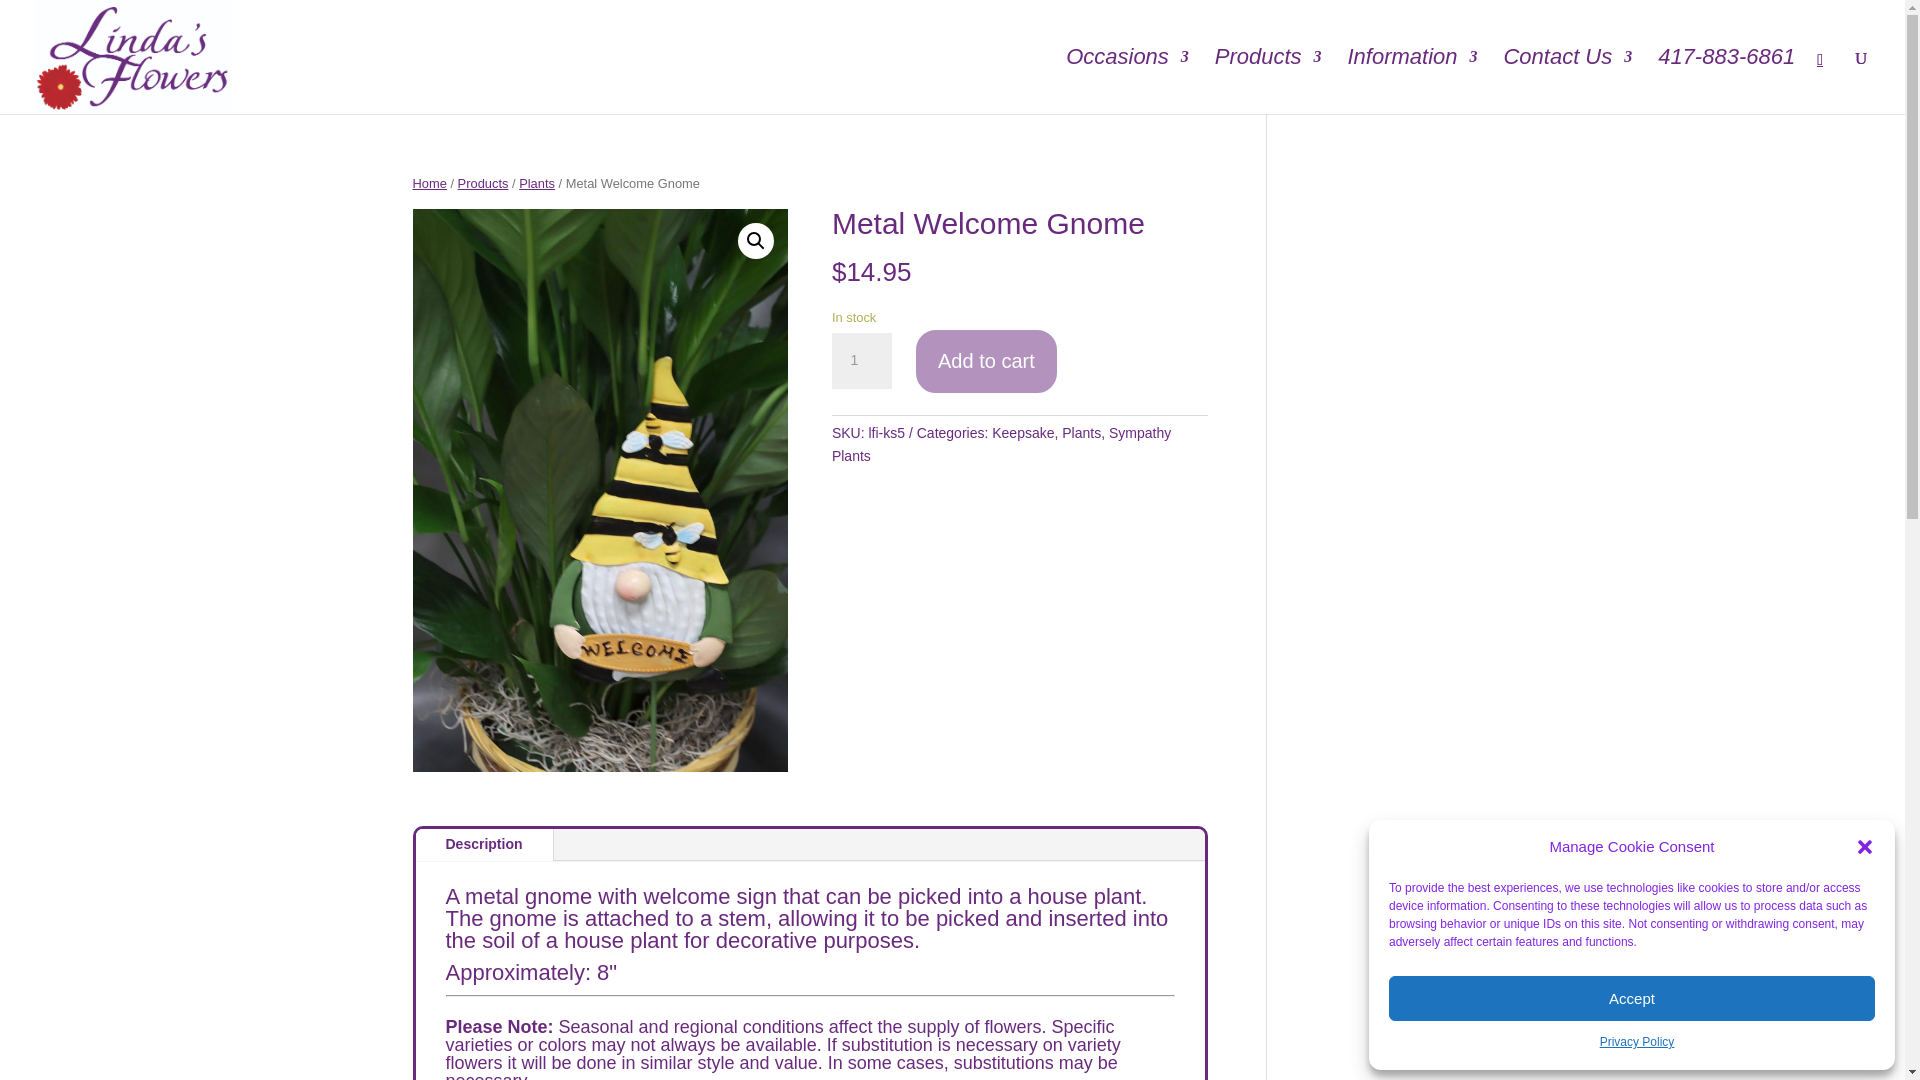 Image resolution: width=1920 pixels, height=1080 pixels. What do you see at coordinates (862, 360) in the screenshot?
I see `1` at bounding box center [862, 360].